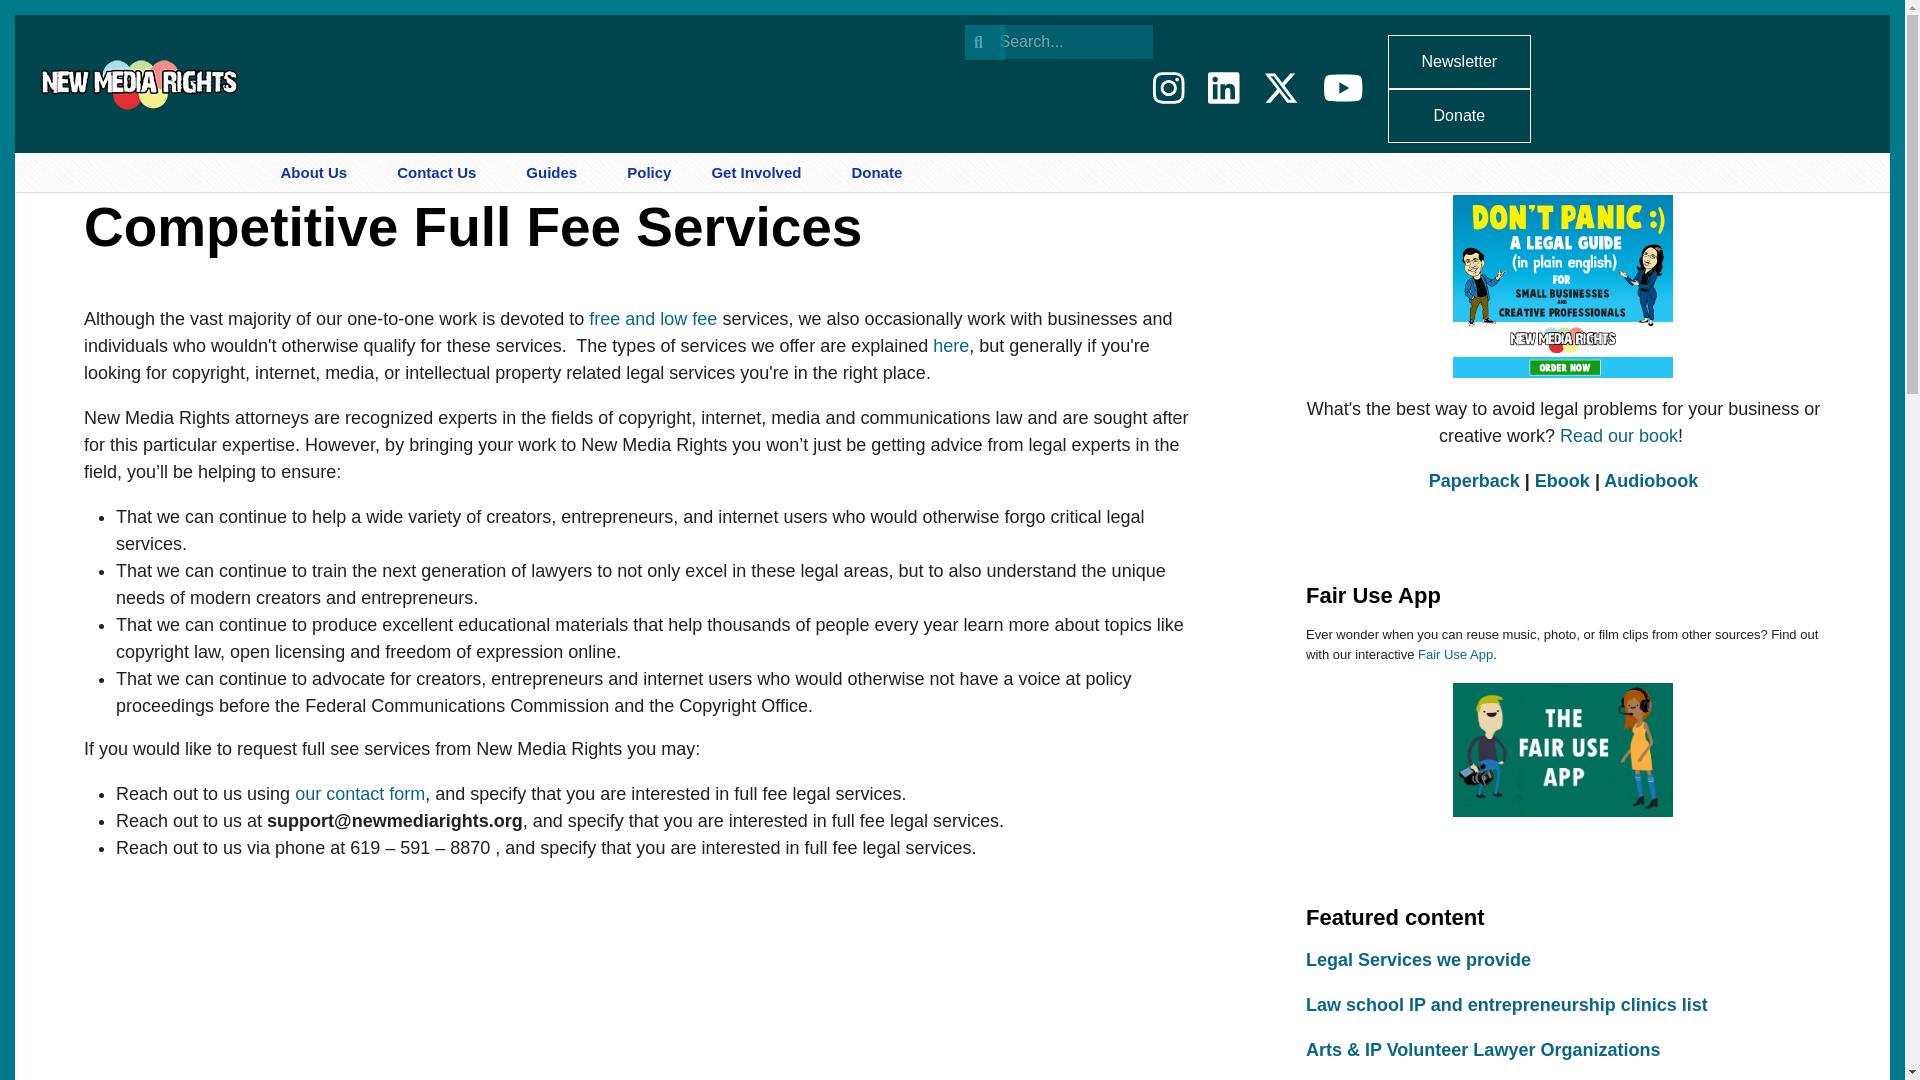 This screenshot has width=1920, height=1080. Describe the element at coordinates (648, 173) in the screenshot. I see `Policy` at that location.